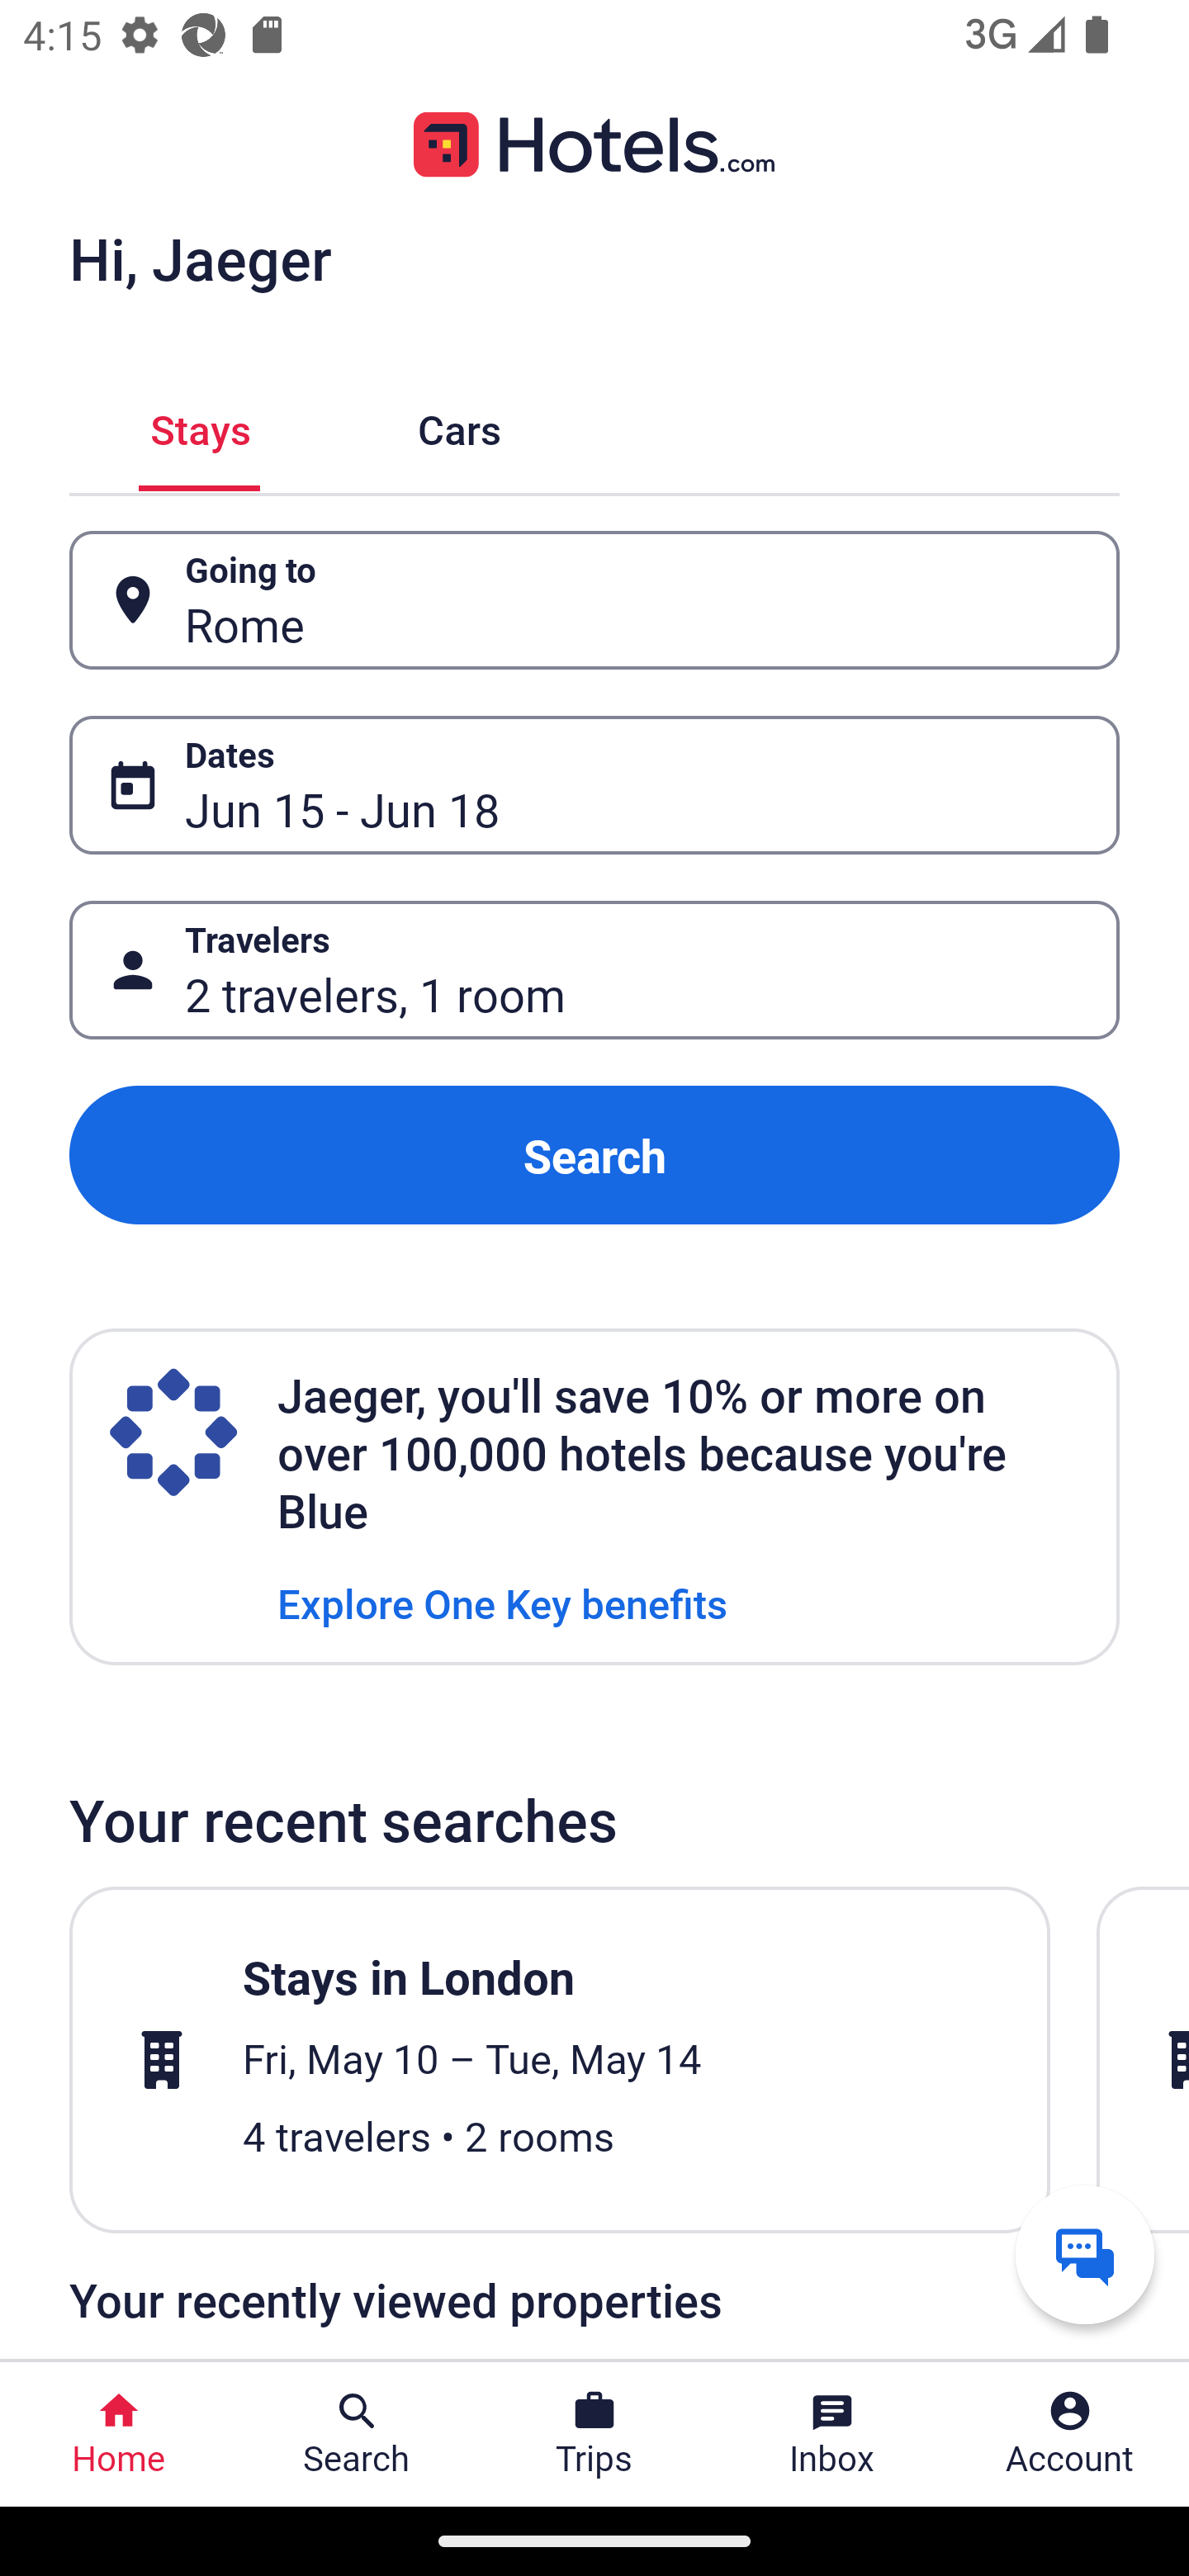 Image resolution: width=1189 pixels, height=2576 pixels. I want to click on Account Profile. Button, so click(1070, 2434).